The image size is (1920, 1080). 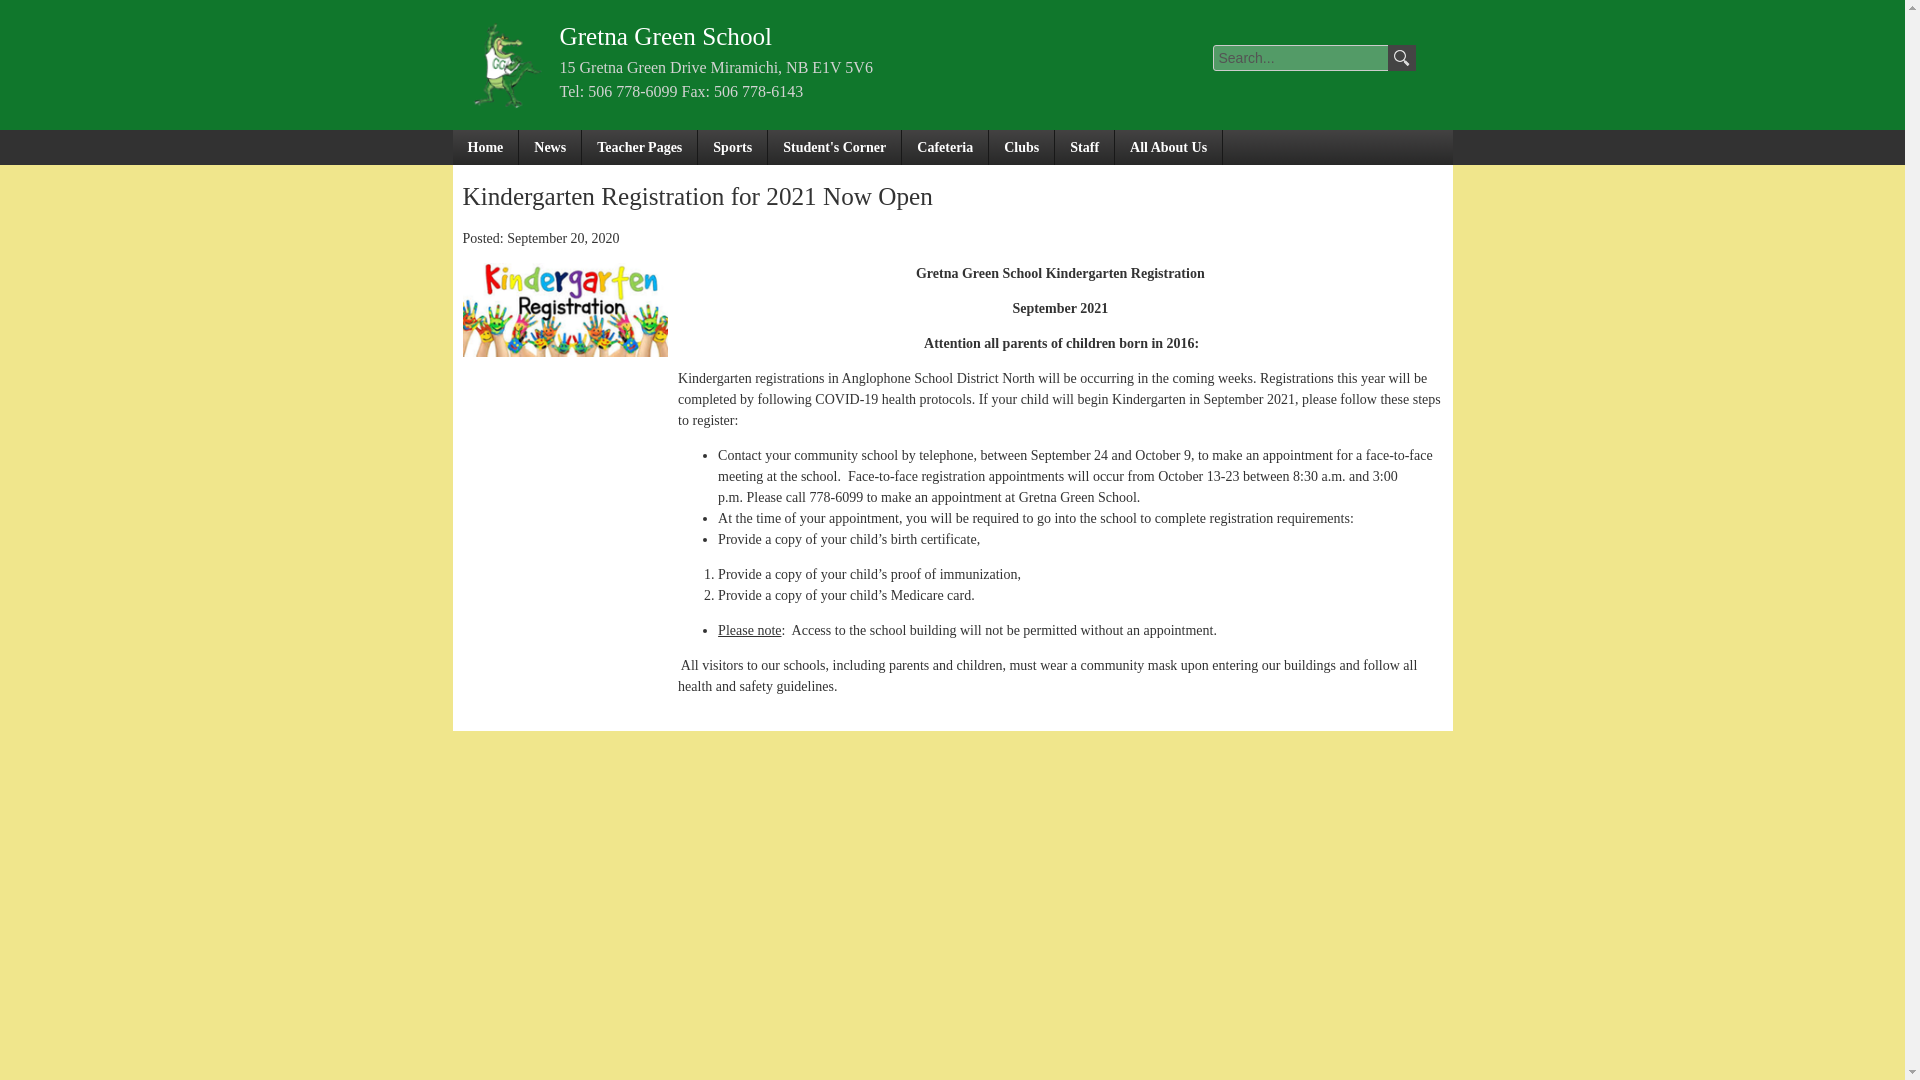 What do you see at coordinates (640, 147) in the screenshot?
I see `Teacher Pages` at bounding box center [640, 147].